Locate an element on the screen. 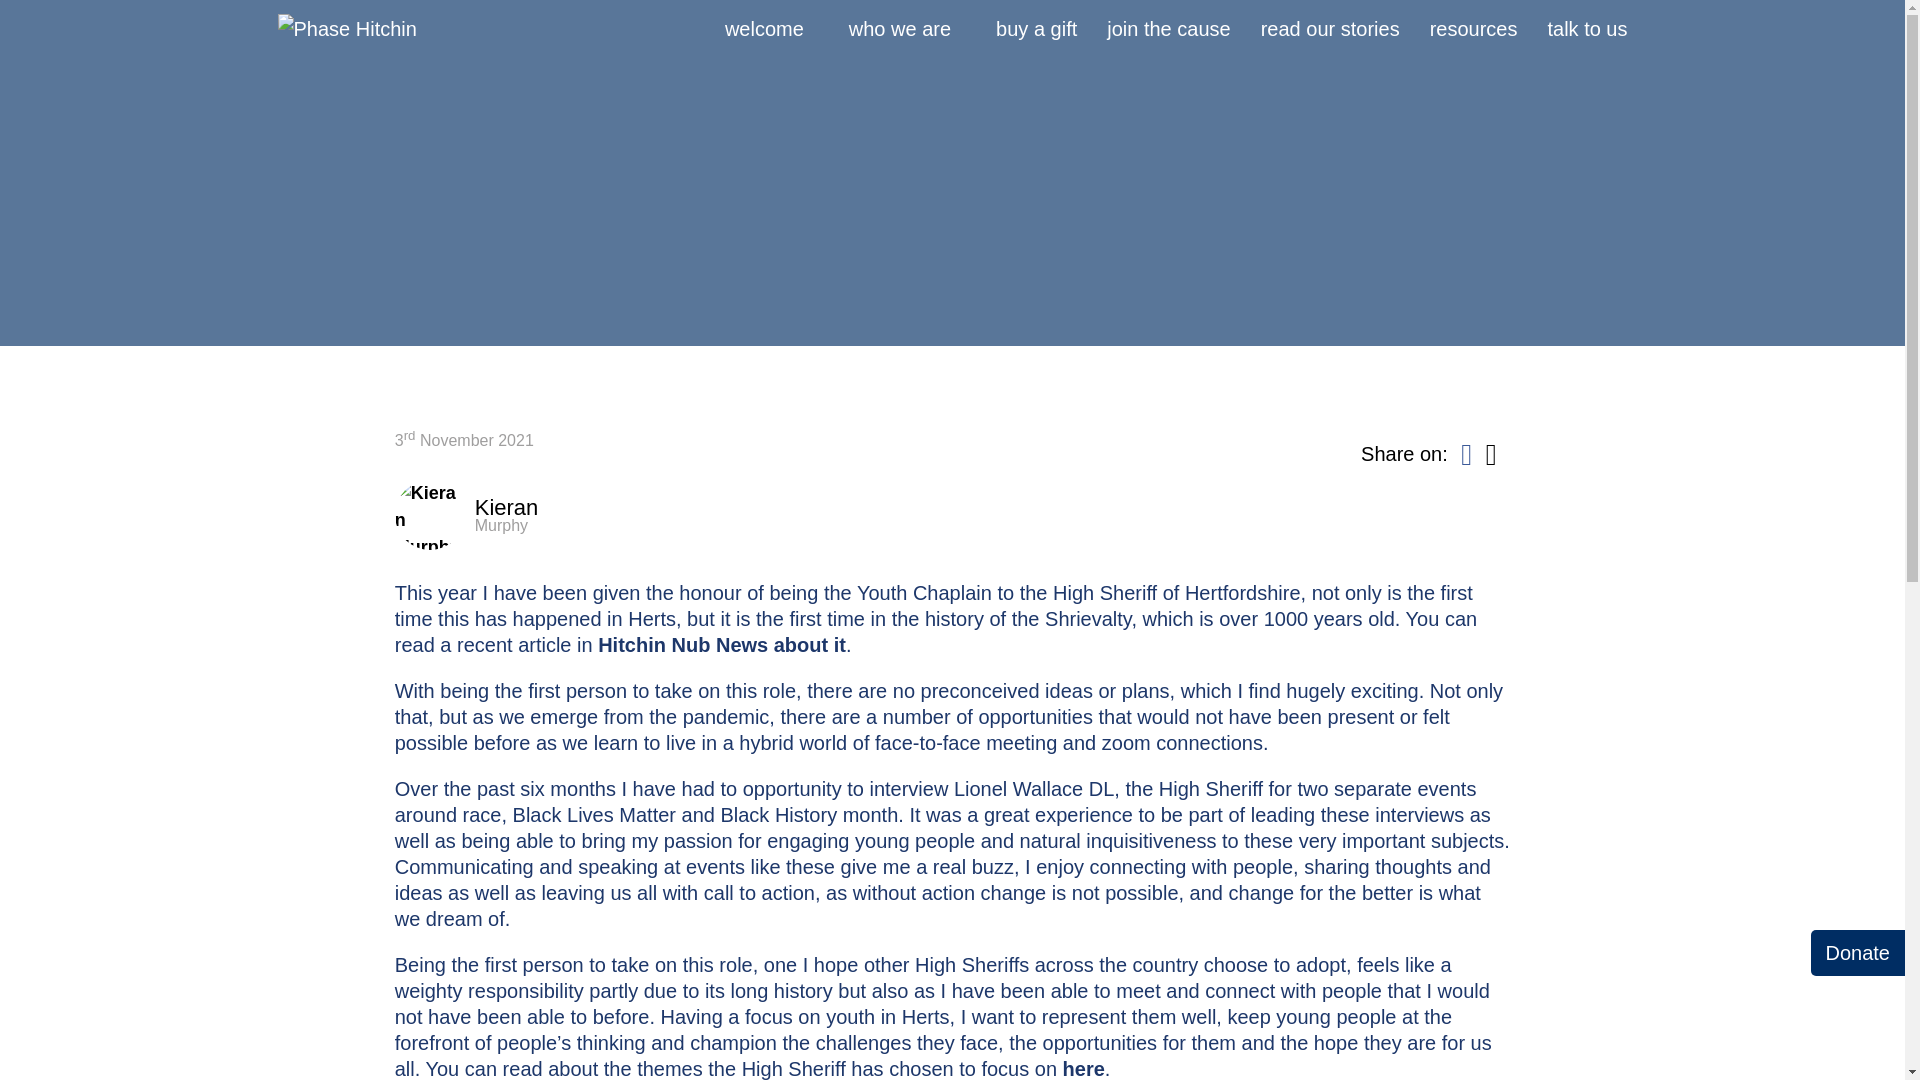 The height and width of the screenshot is (1080, 1920). talk to us is located at coordinates (1586, 30).